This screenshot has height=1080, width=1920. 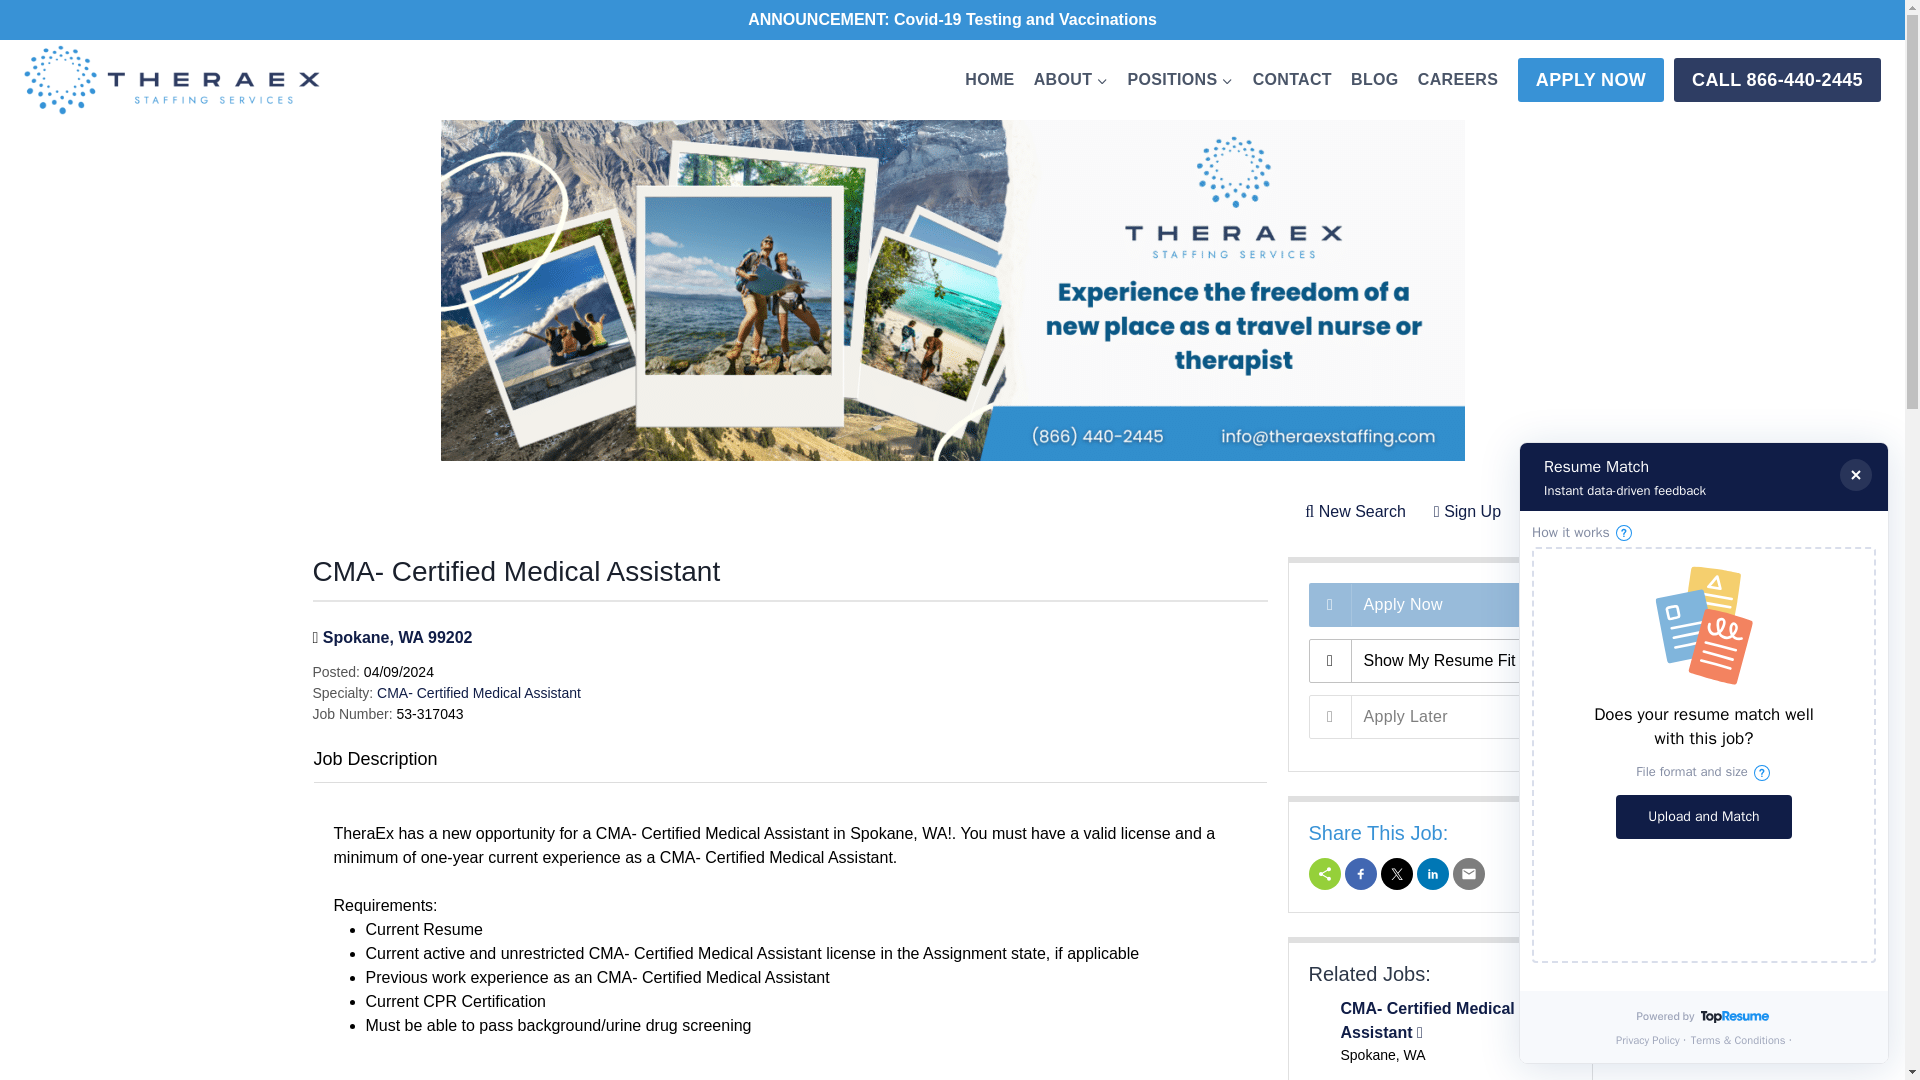 What do you see at coordinates (1591, 80) in the screenshot?
I see `APPLY NOW` at bounding box center [1591, 80].